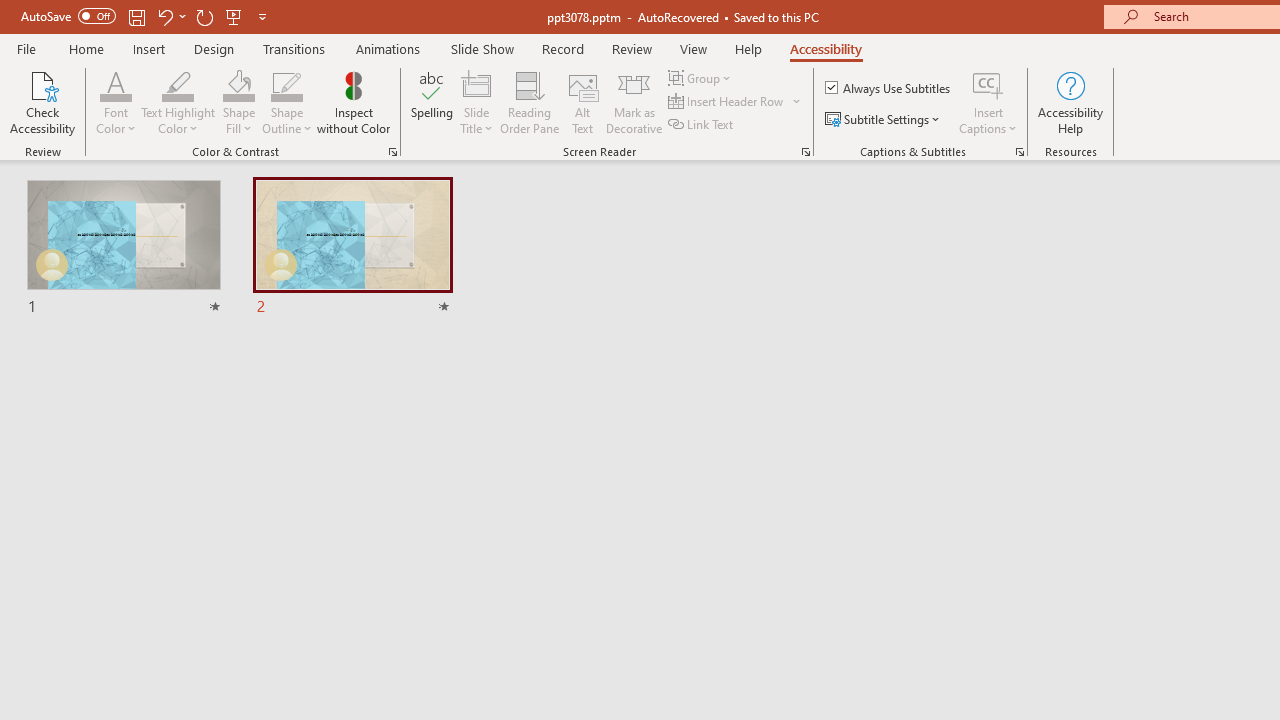 Image resolution: width=1280 pixels, height=720 pixels. Describe the element at coordinates (353, 102) in the screenshot. I see `Inspect without Color` at that location.